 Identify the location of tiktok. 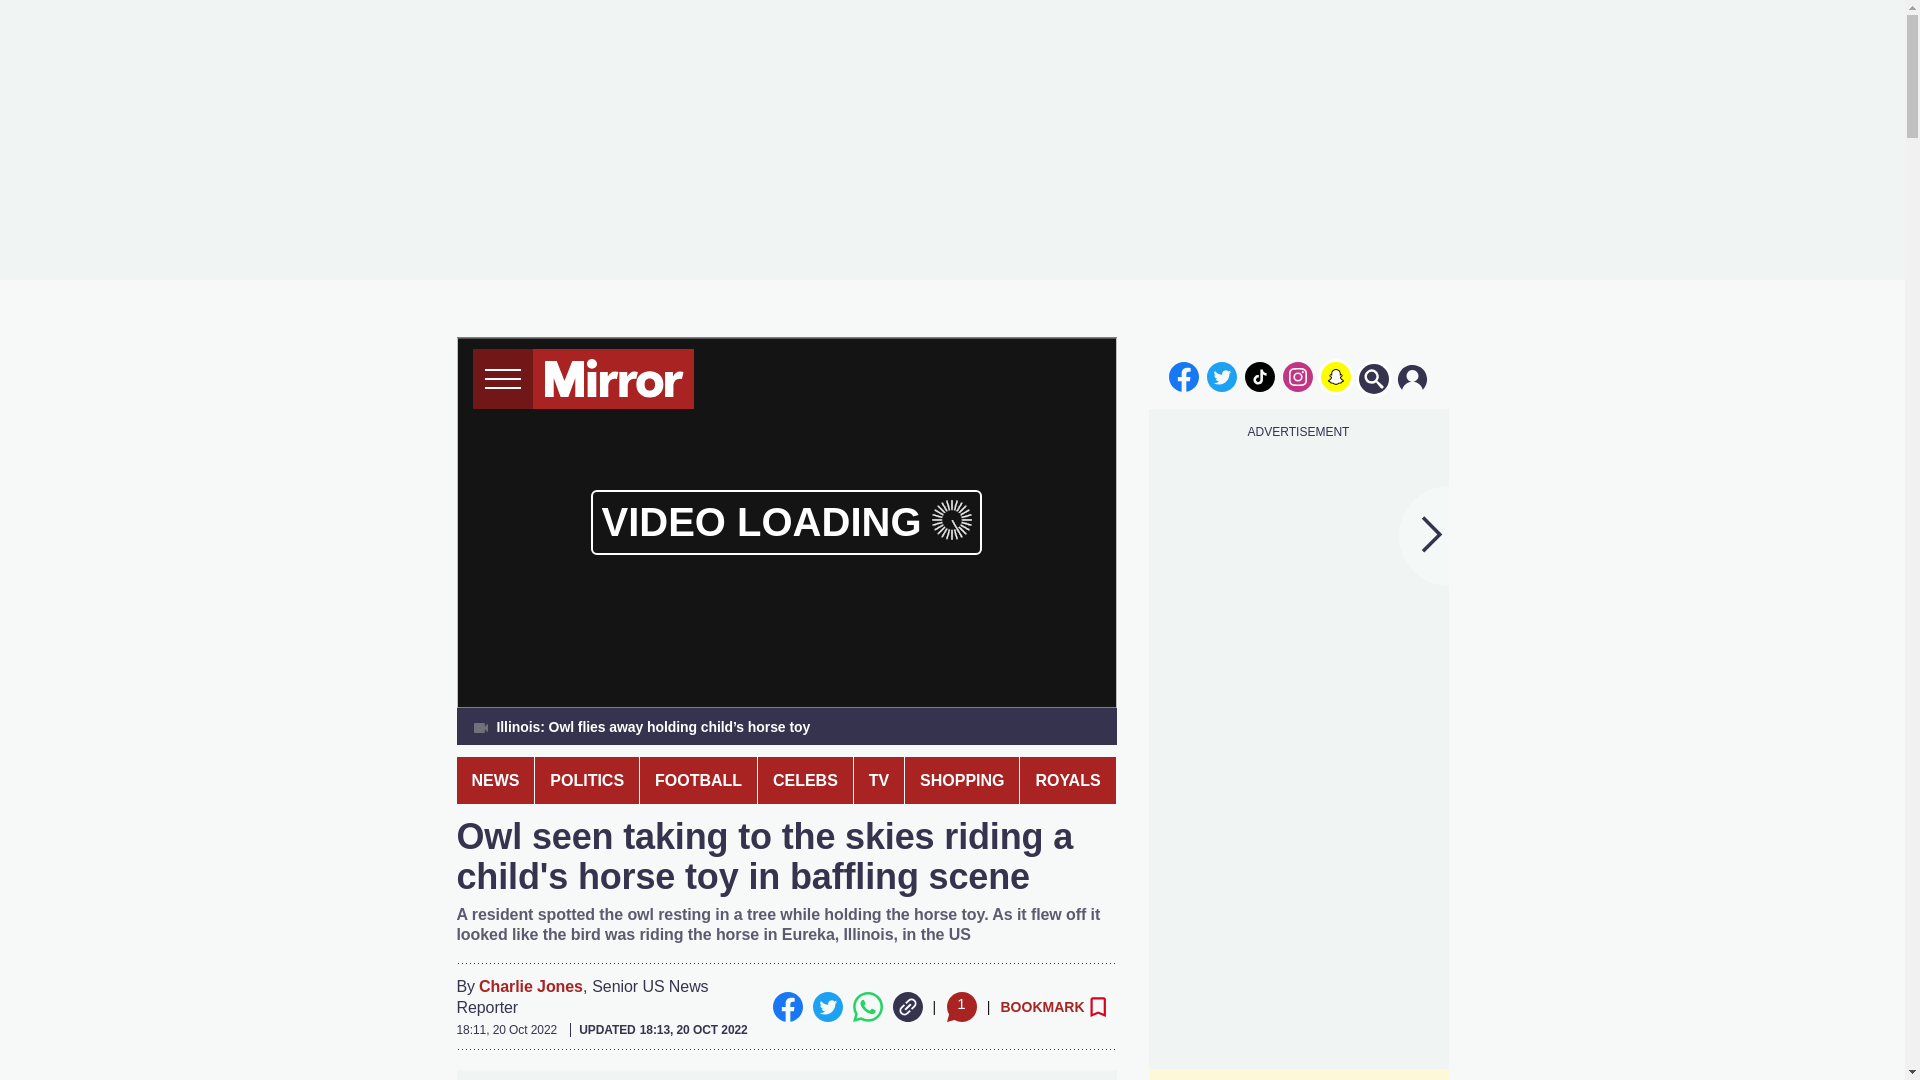
(1260, 376).